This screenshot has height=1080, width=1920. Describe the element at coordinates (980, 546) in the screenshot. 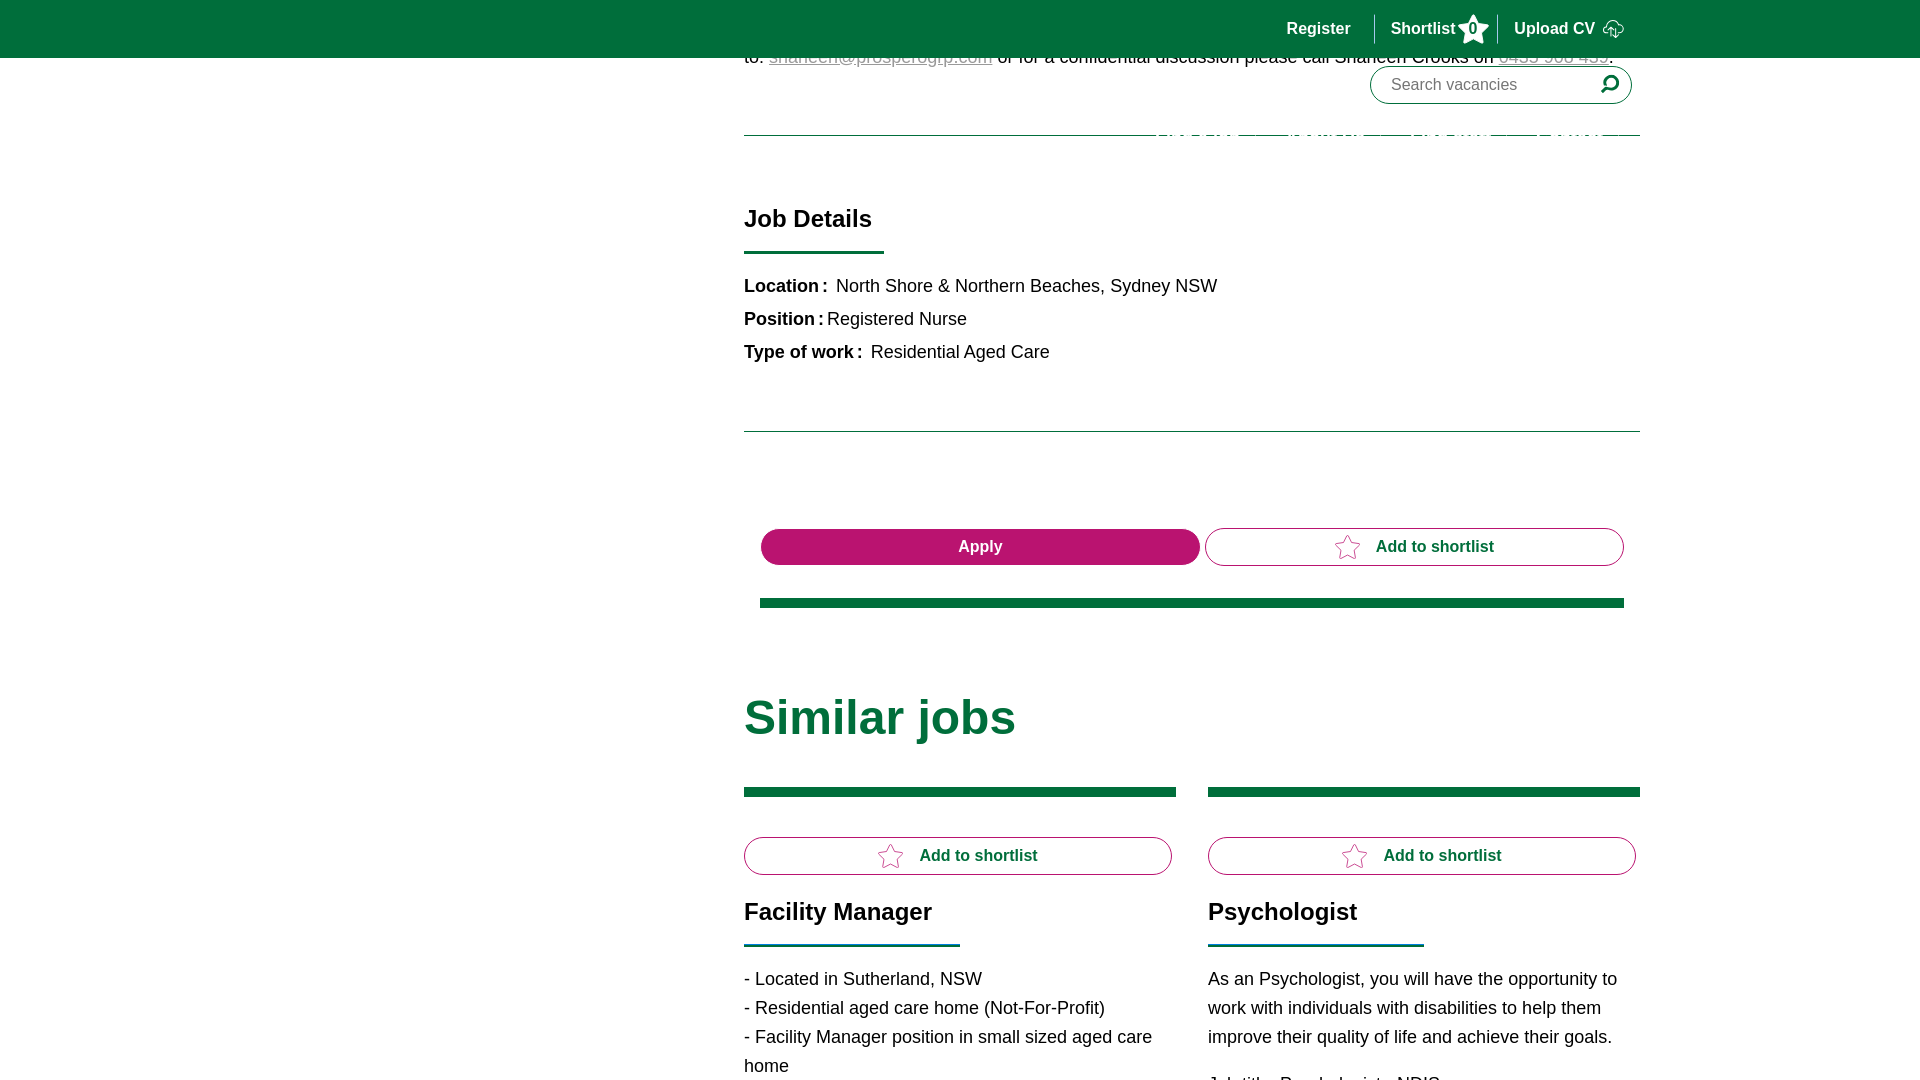

I see `Apply` at that location.